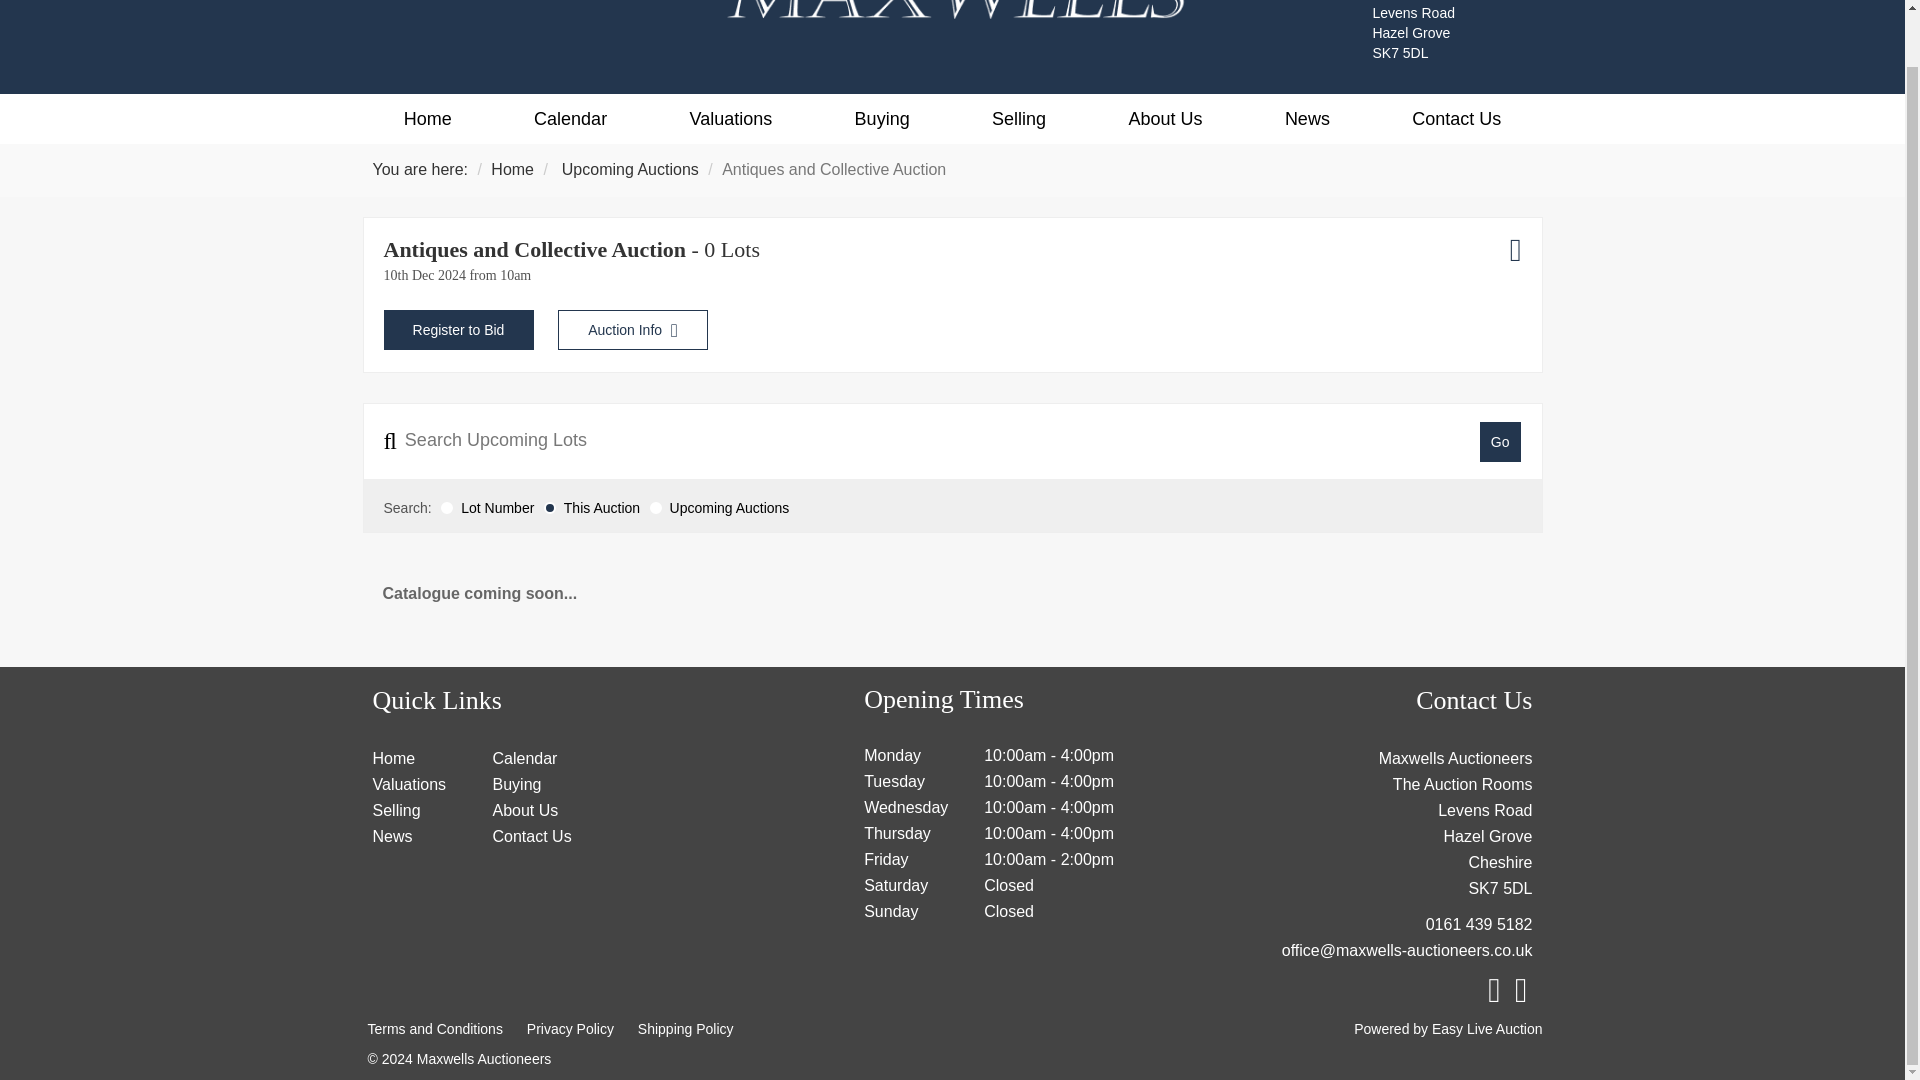 The width and height of the screenshot is (1920, 1080). What do you see at coordinates (512, 169) in the screenshot?
I see `Home` at bounding box center [512, 169].